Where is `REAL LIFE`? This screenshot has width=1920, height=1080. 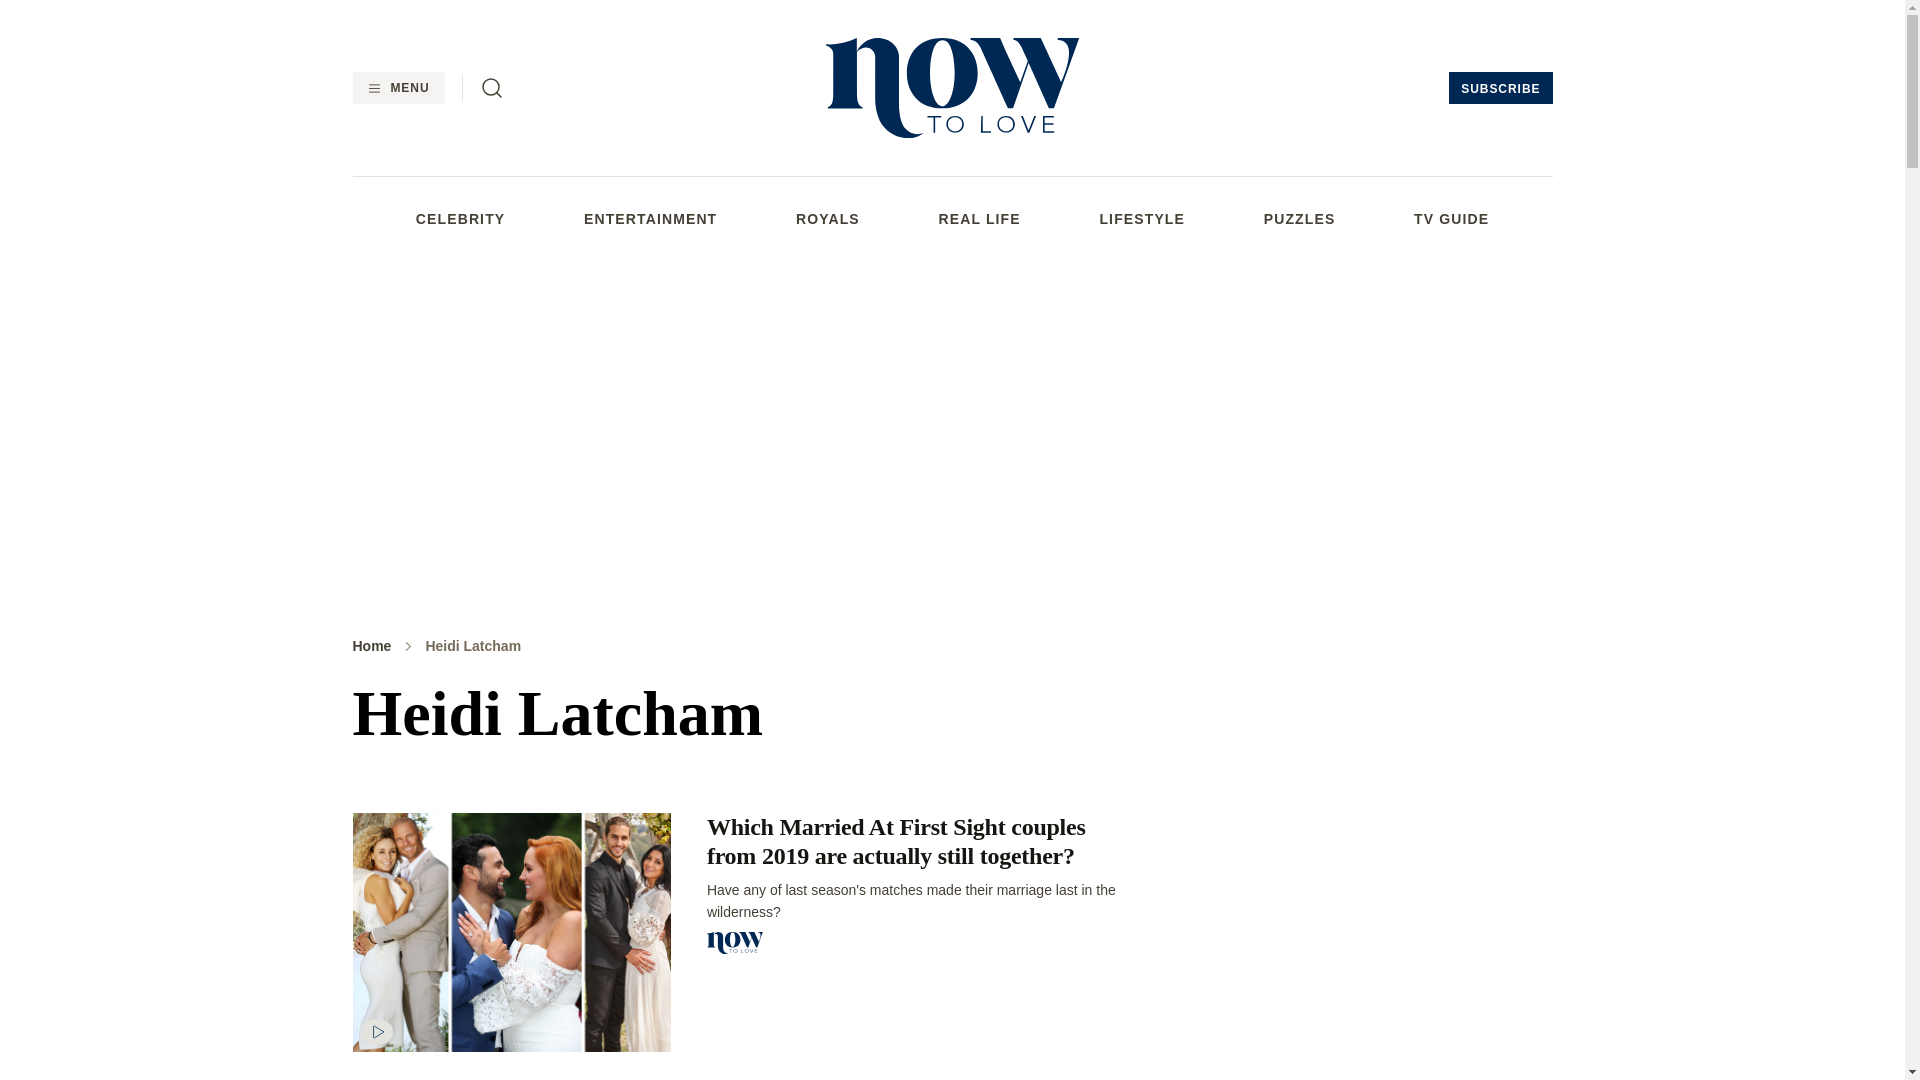
REAL LIFE is located at coordinates (980, 218).